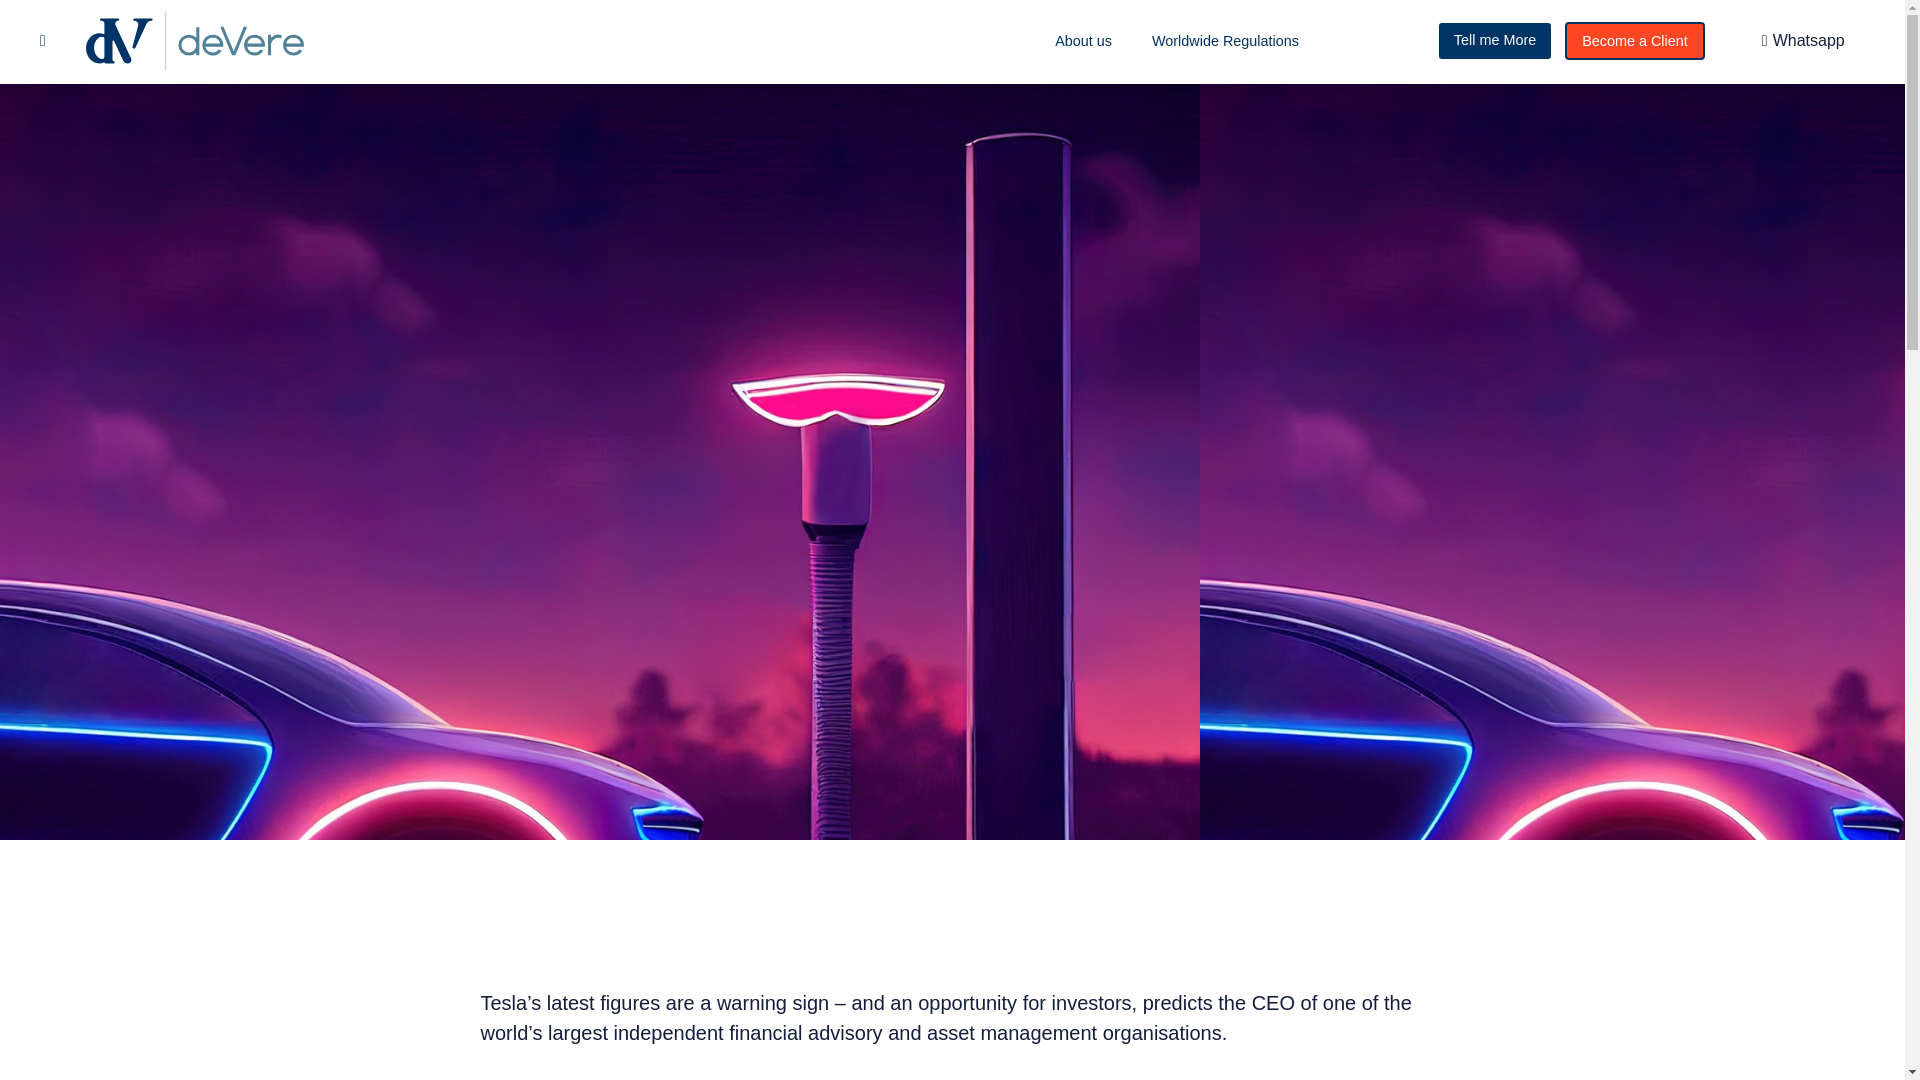 Image resolution: width=1920 pixels, height=1080 pixels. I want to click on Become a Client, so click(1634, 40).